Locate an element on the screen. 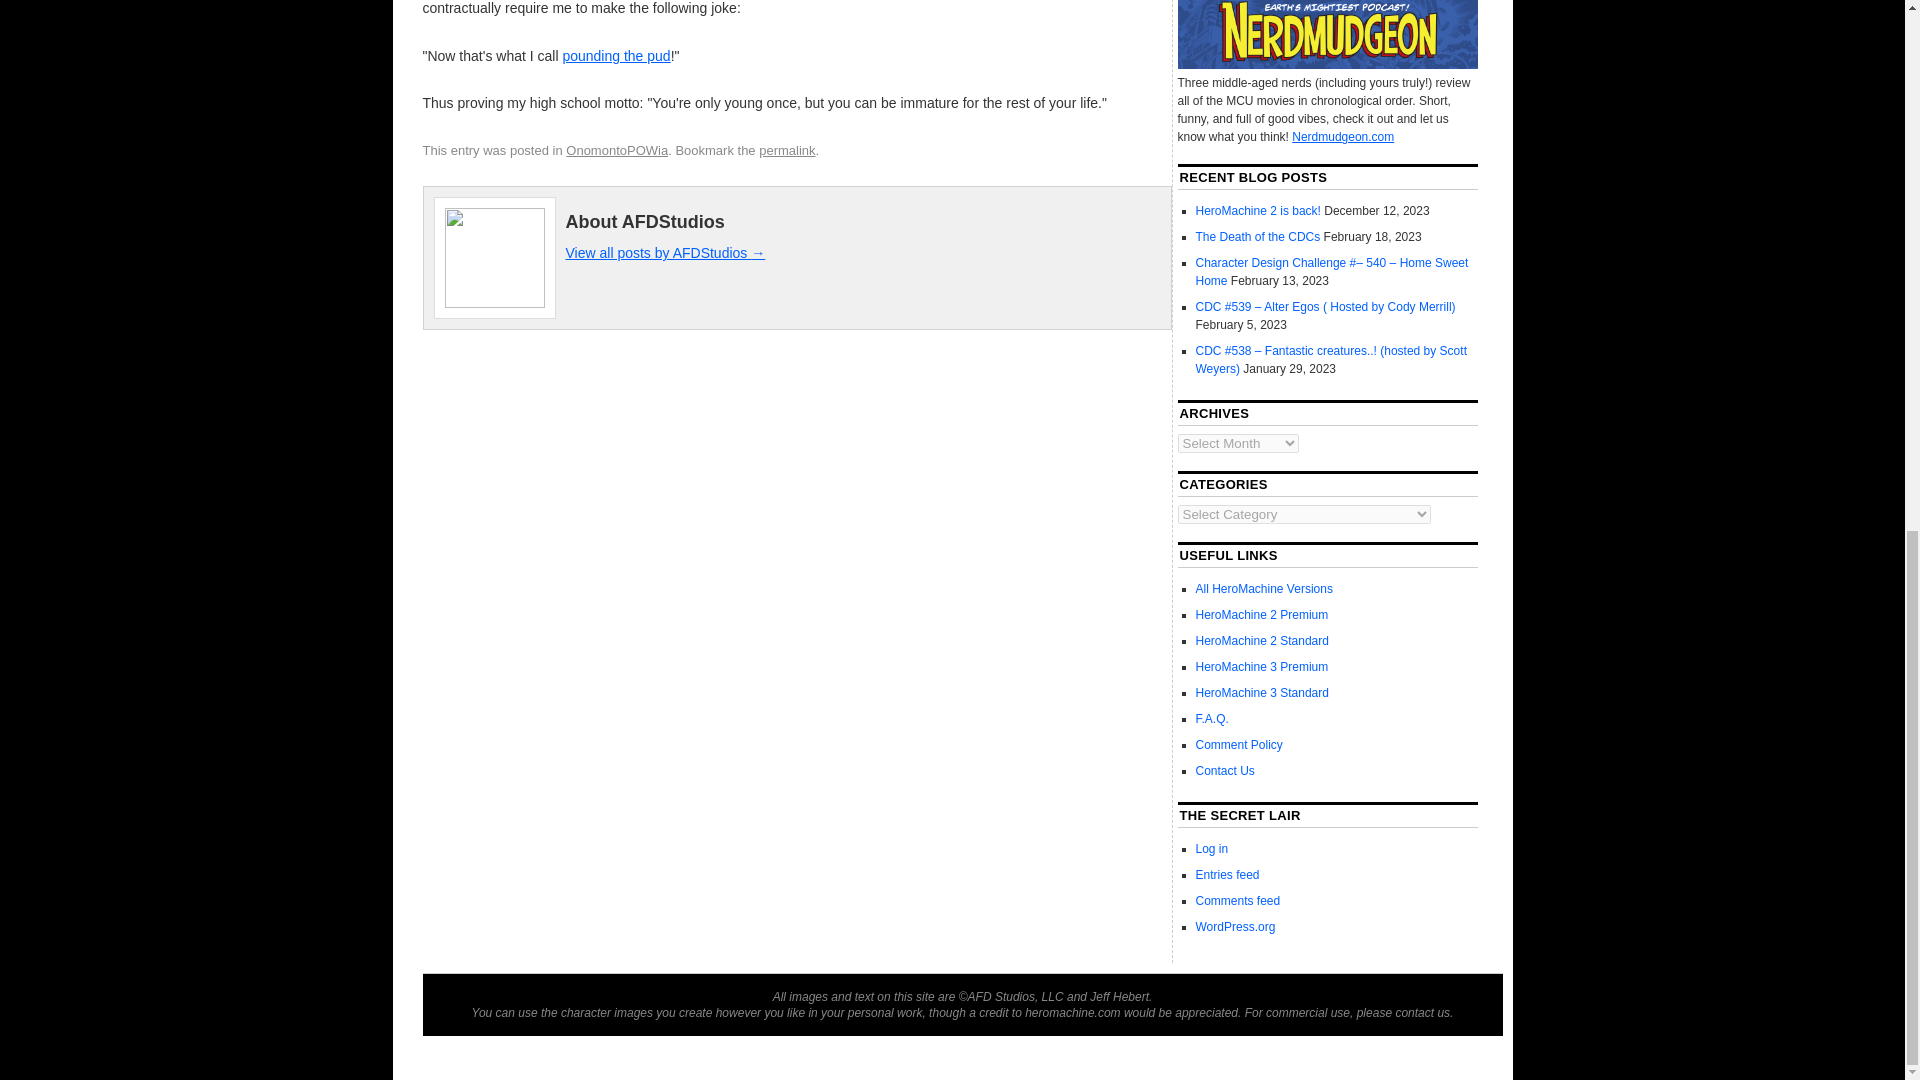  permalink is located at coordinates (786, 150).